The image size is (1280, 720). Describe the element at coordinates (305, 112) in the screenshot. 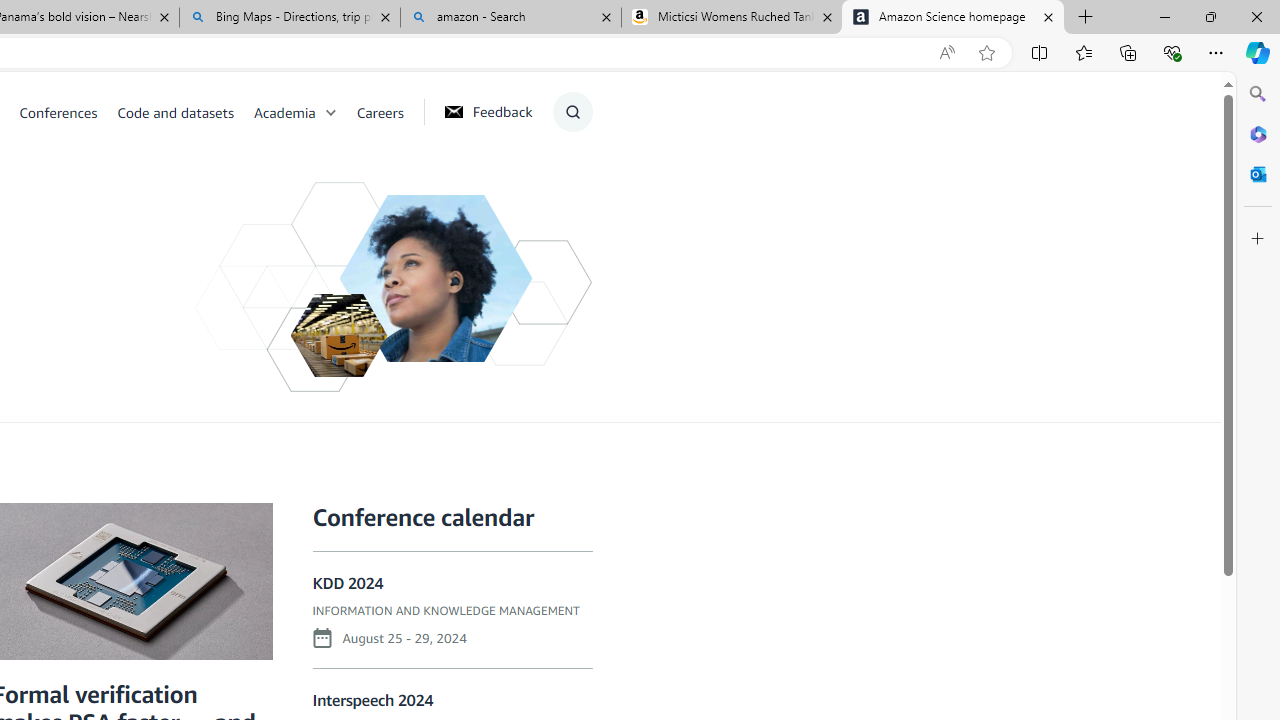

I see `Academia` at that location.